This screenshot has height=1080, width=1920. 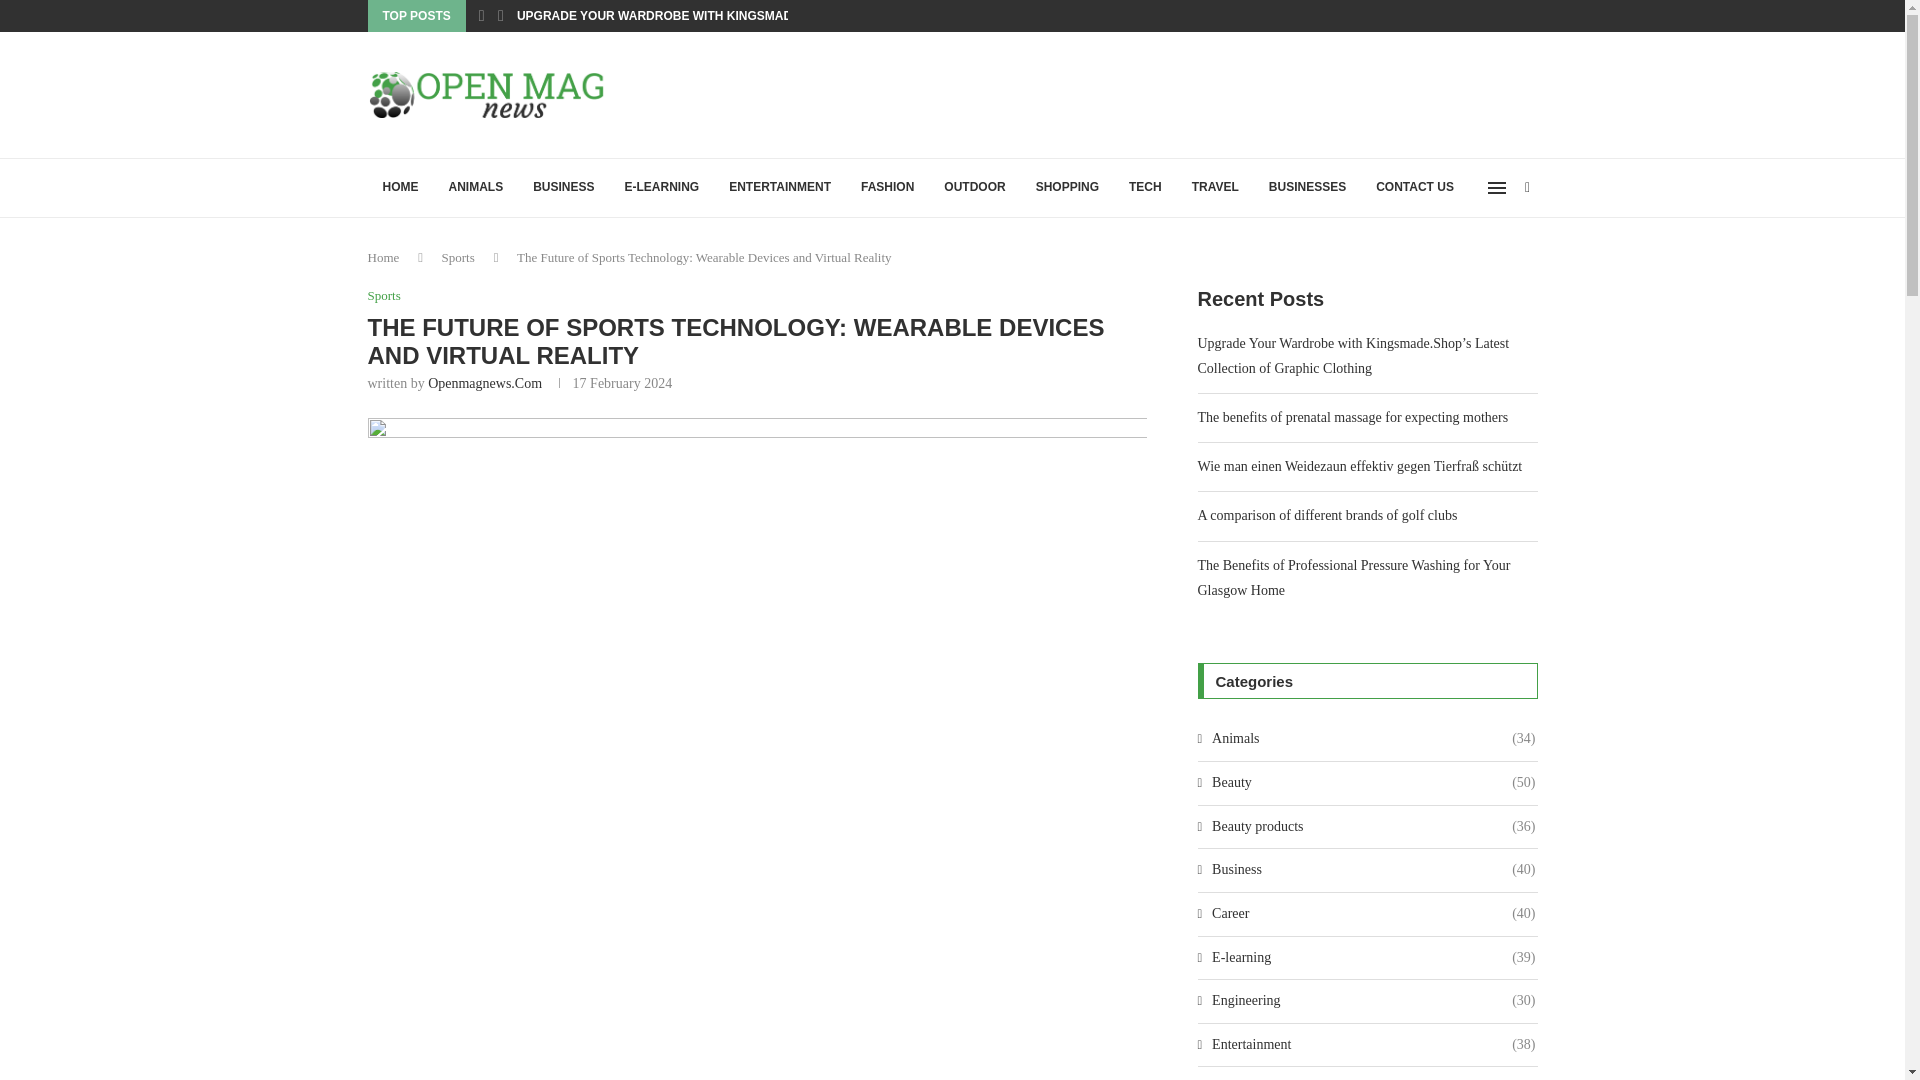 I want to click on TRAVEL, so click(x=1214, y=188).